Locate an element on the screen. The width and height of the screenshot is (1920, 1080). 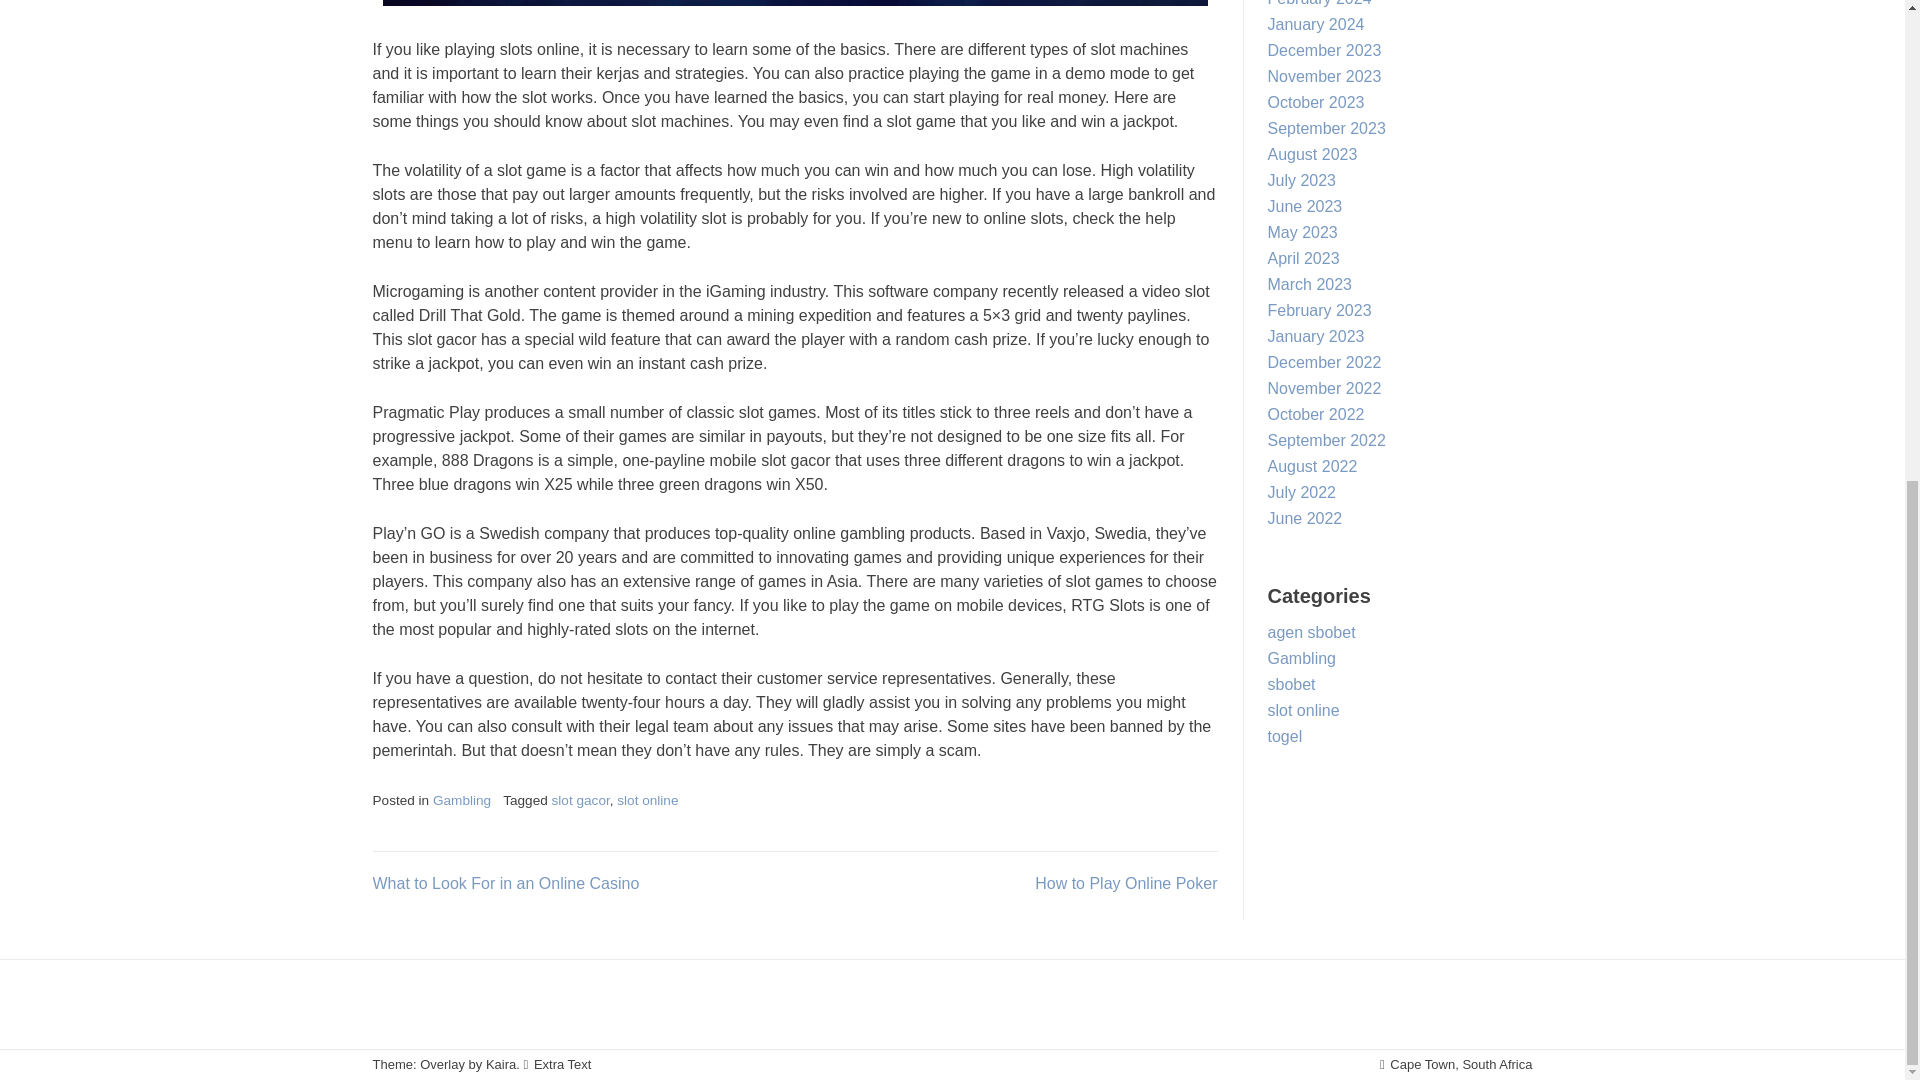
December 2023 is located at coordinates (1324, 50).